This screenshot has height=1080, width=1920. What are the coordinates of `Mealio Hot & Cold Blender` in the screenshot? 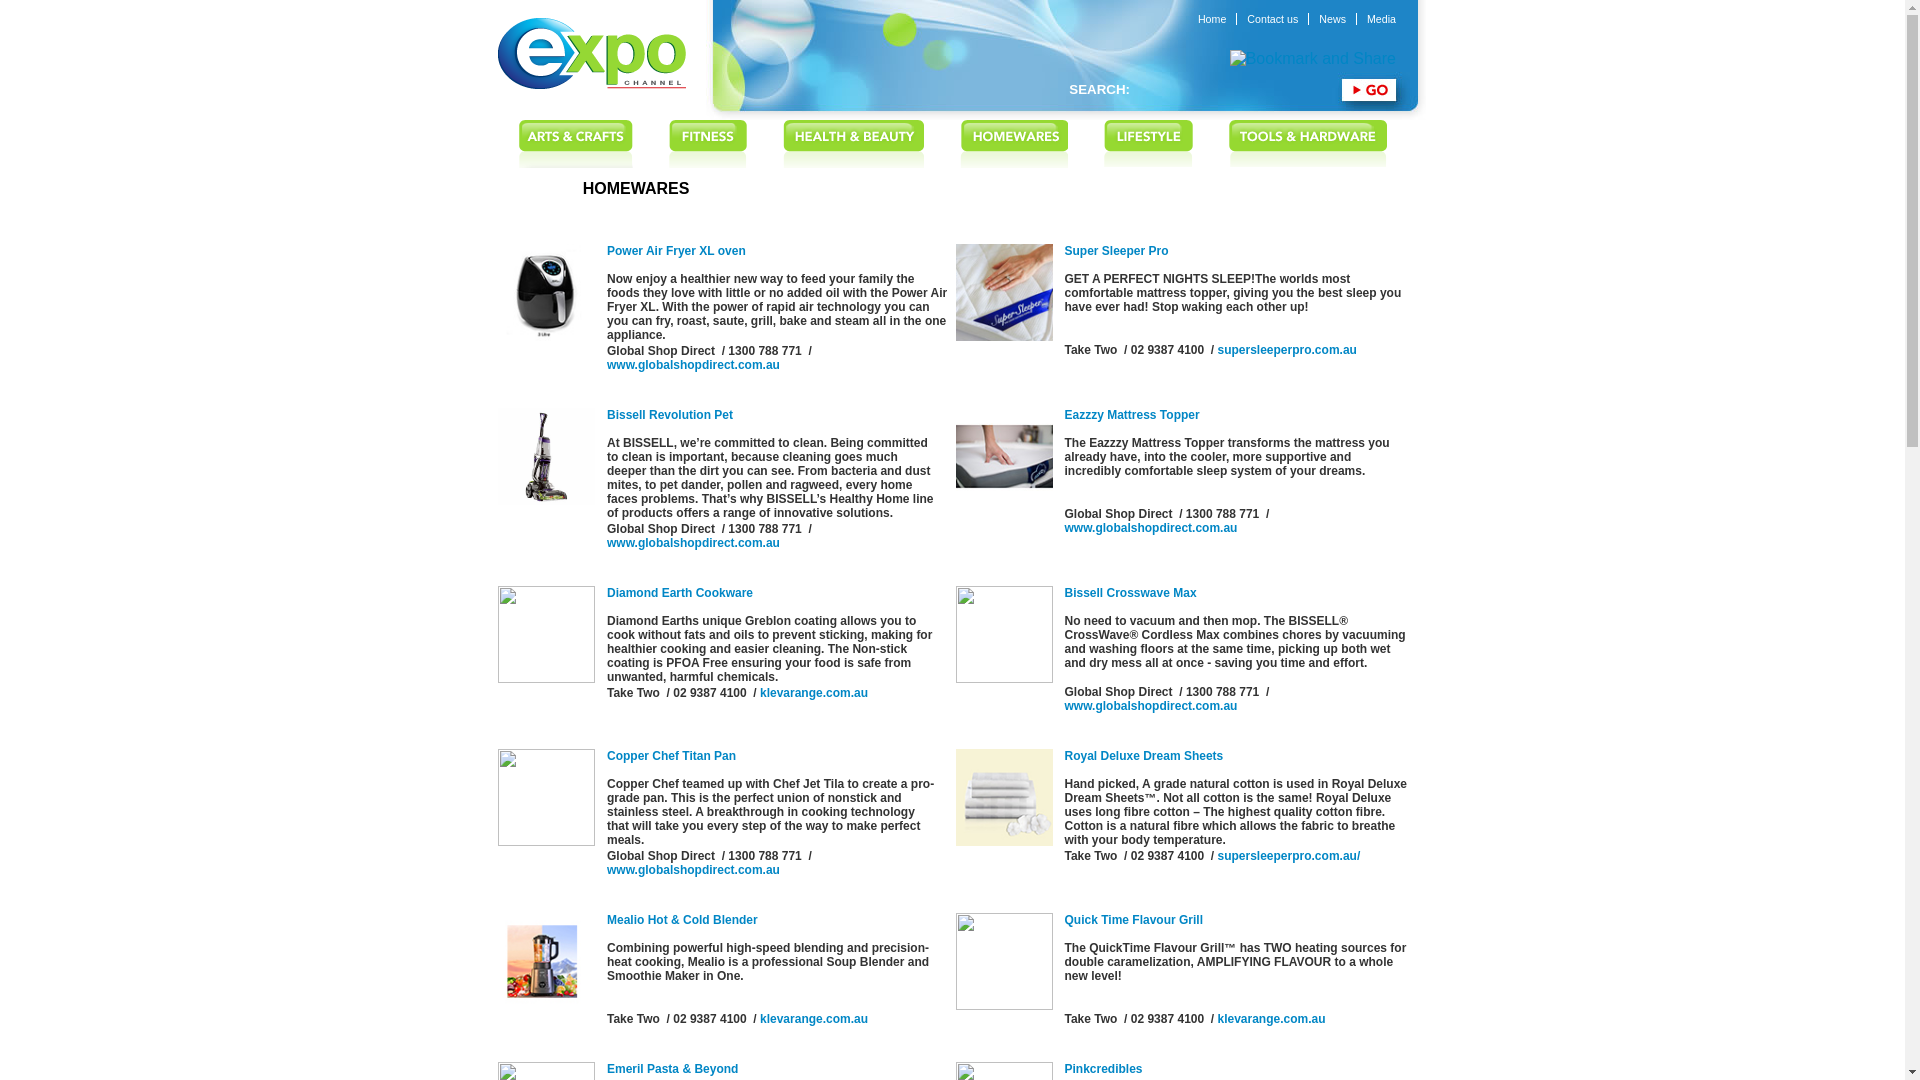 It's located at (682, 920).